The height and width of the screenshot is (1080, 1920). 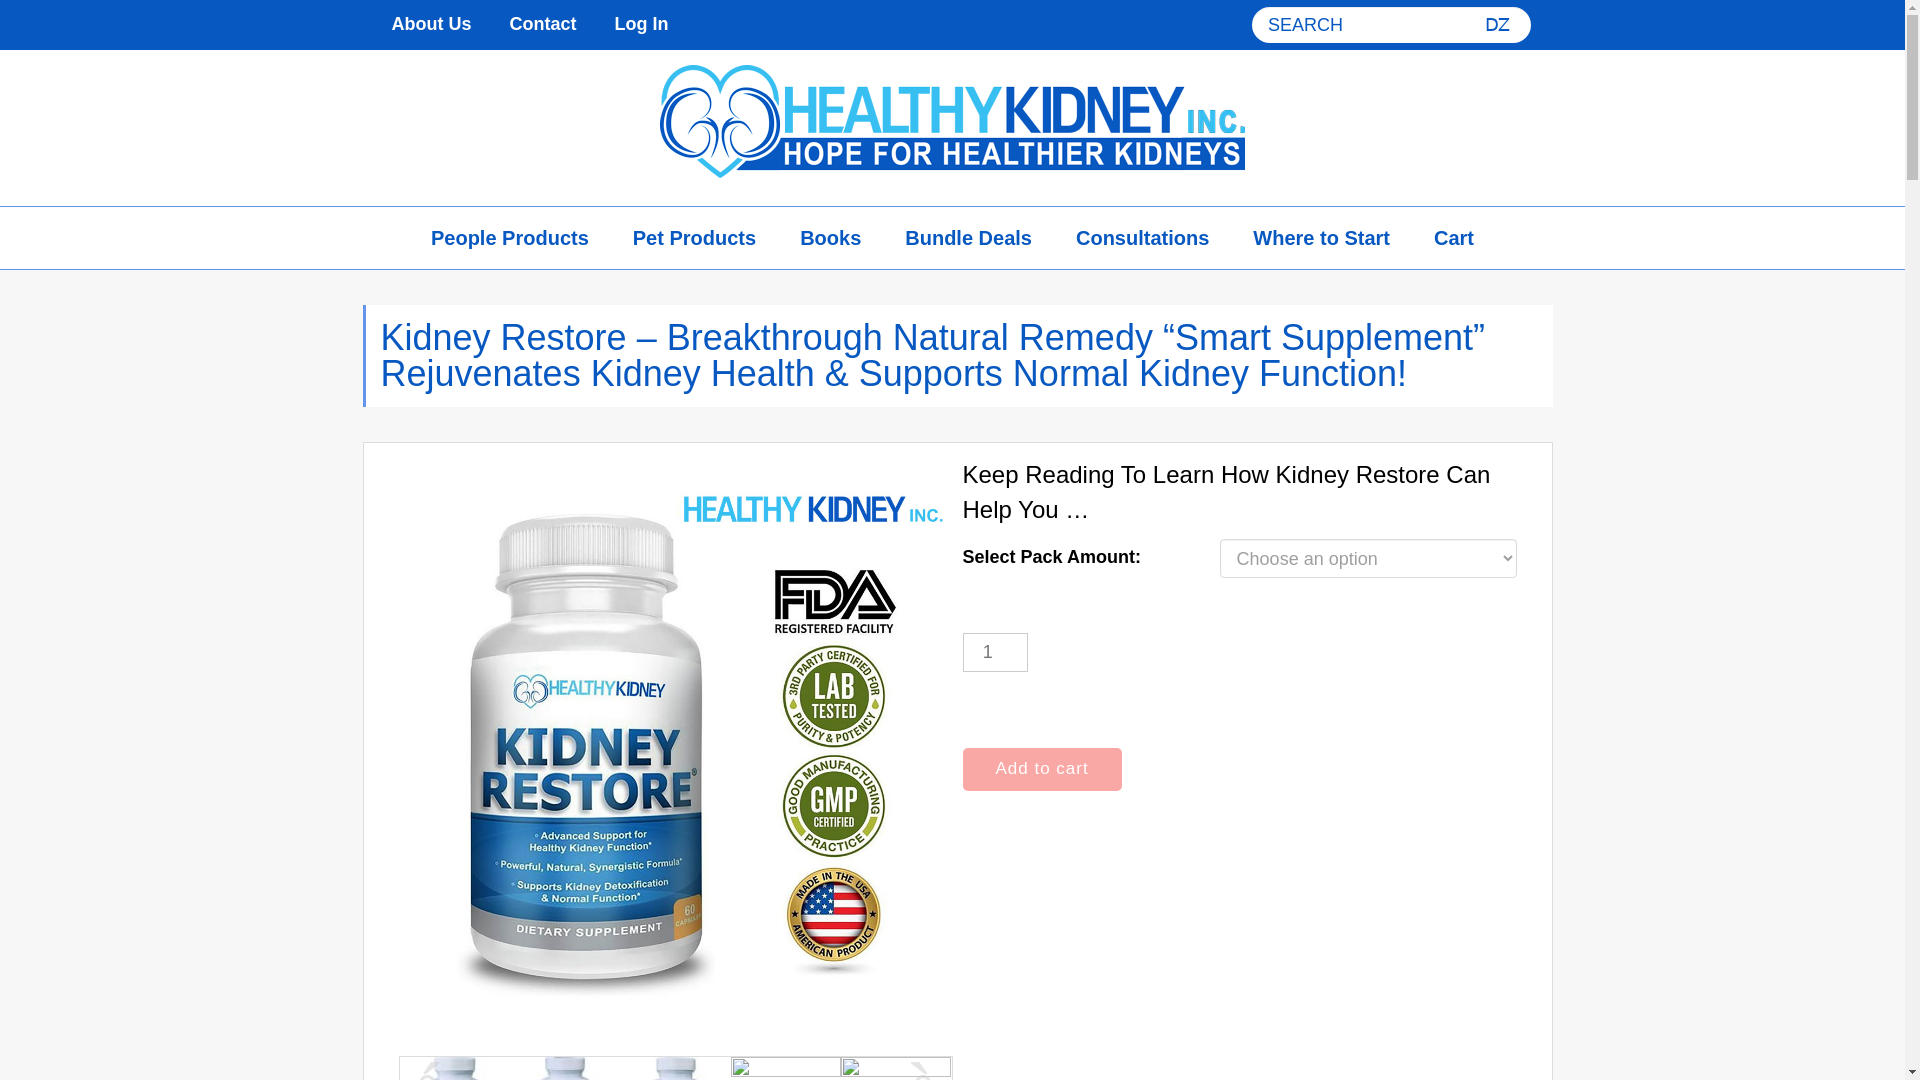 I want to click on Bundle Deals, so click(x=968, y=238).